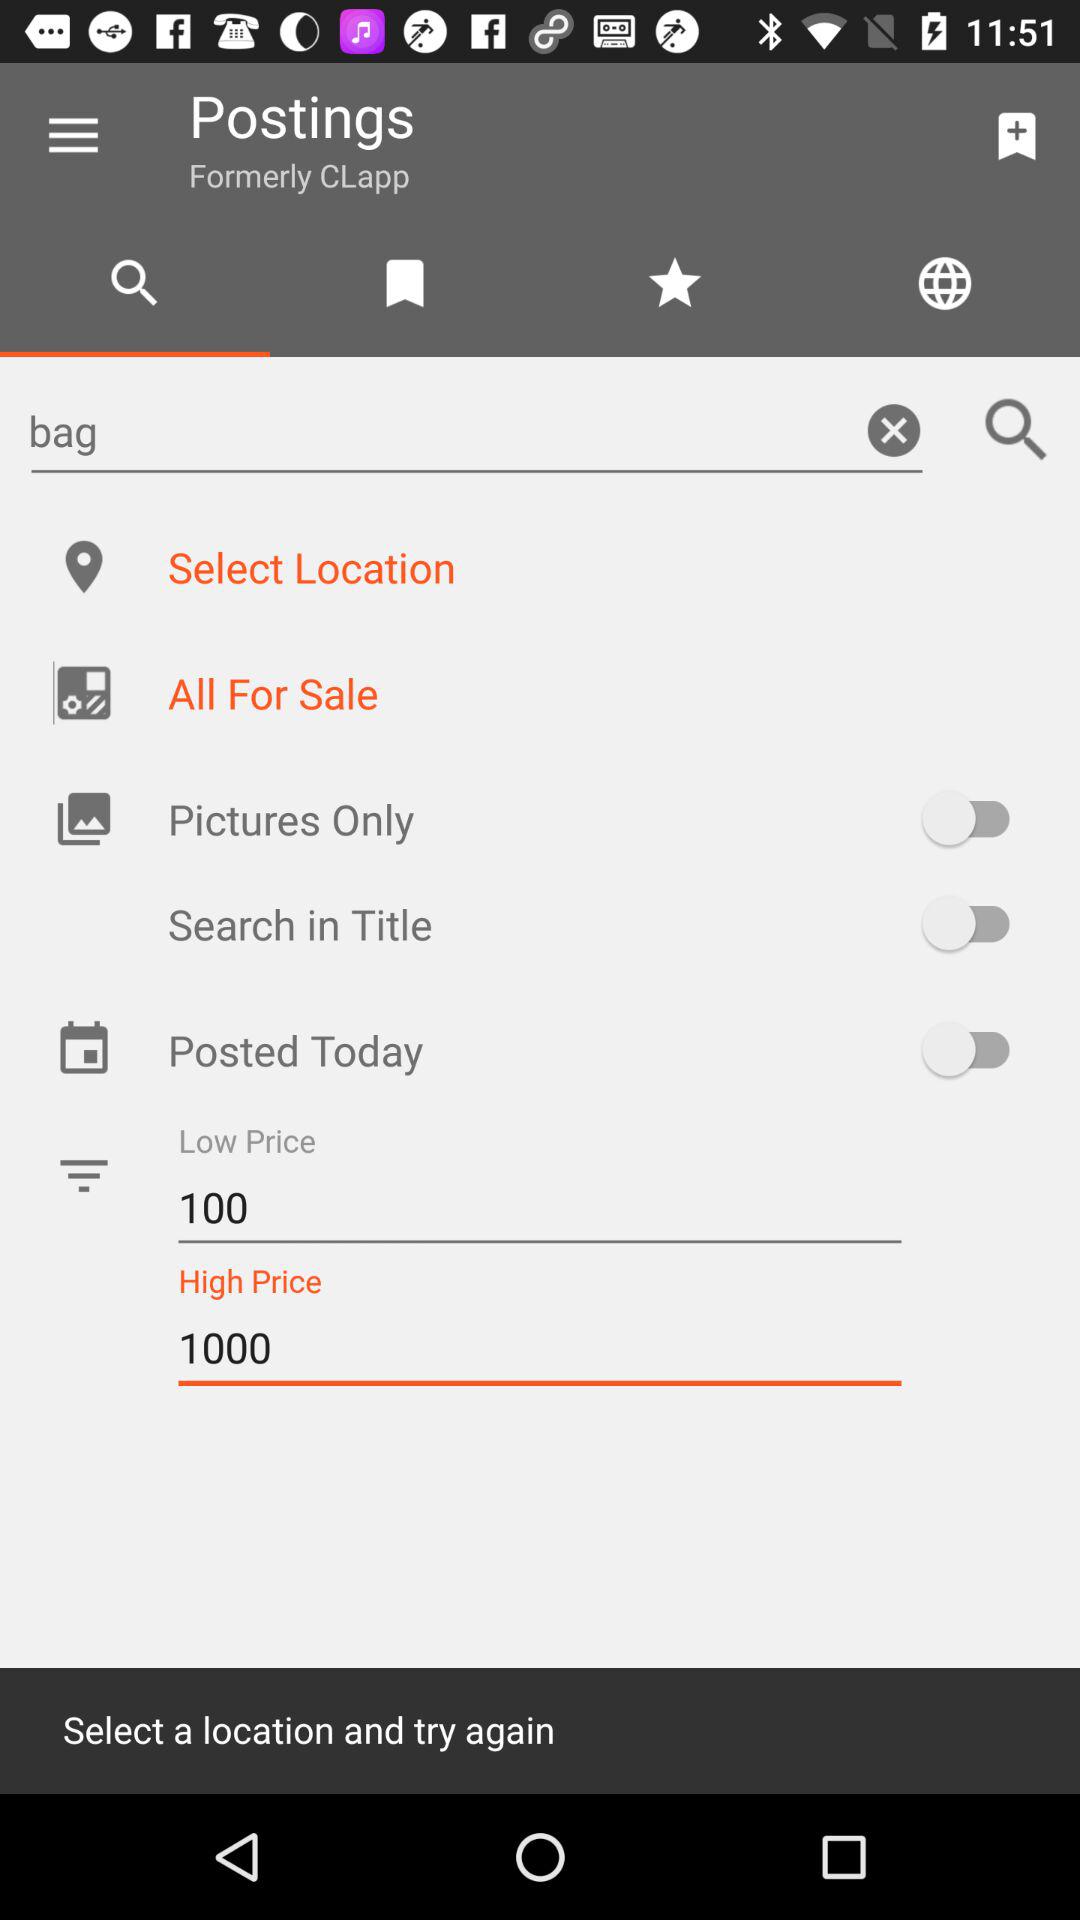 This screenshot has height=1920, width=1080. I want to click on activate warning, so click(976, 1049).